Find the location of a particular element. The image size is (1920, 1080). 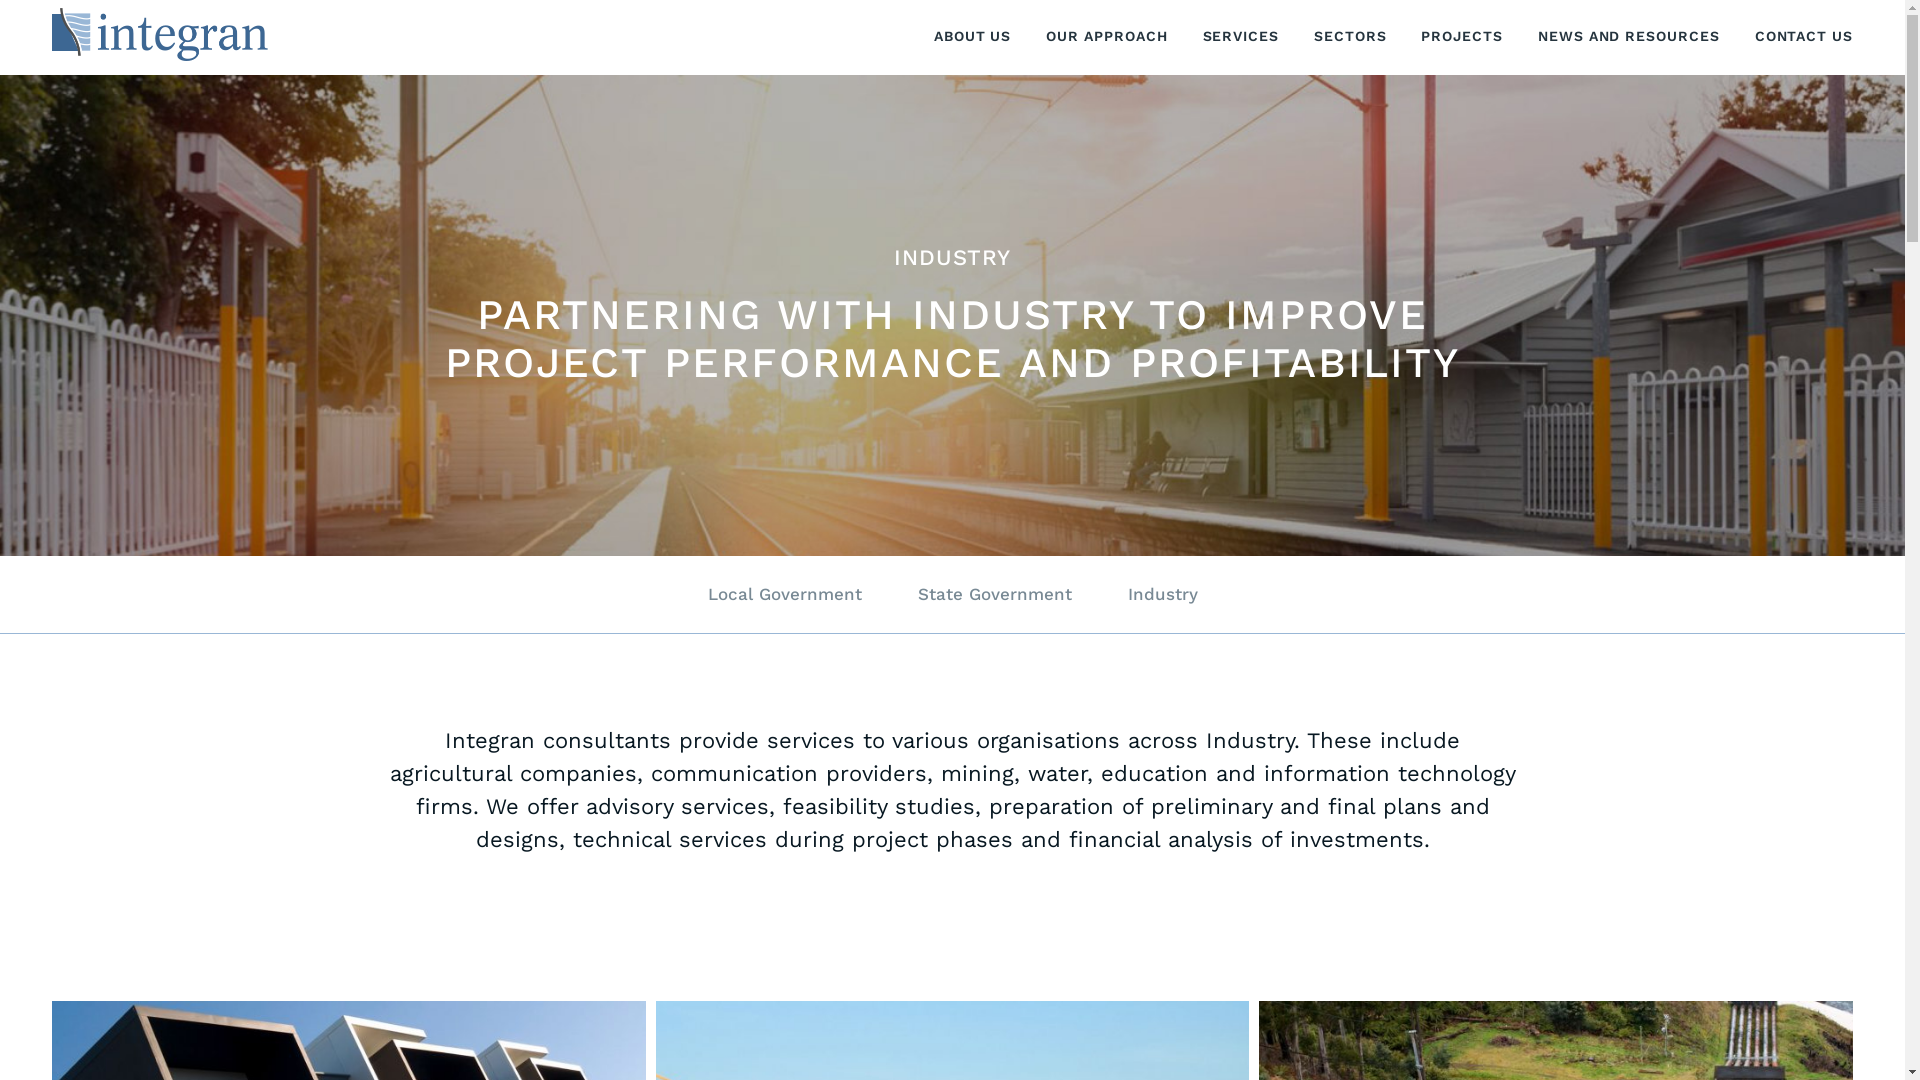

CONTACT US is located at coordinates (1804, 36).